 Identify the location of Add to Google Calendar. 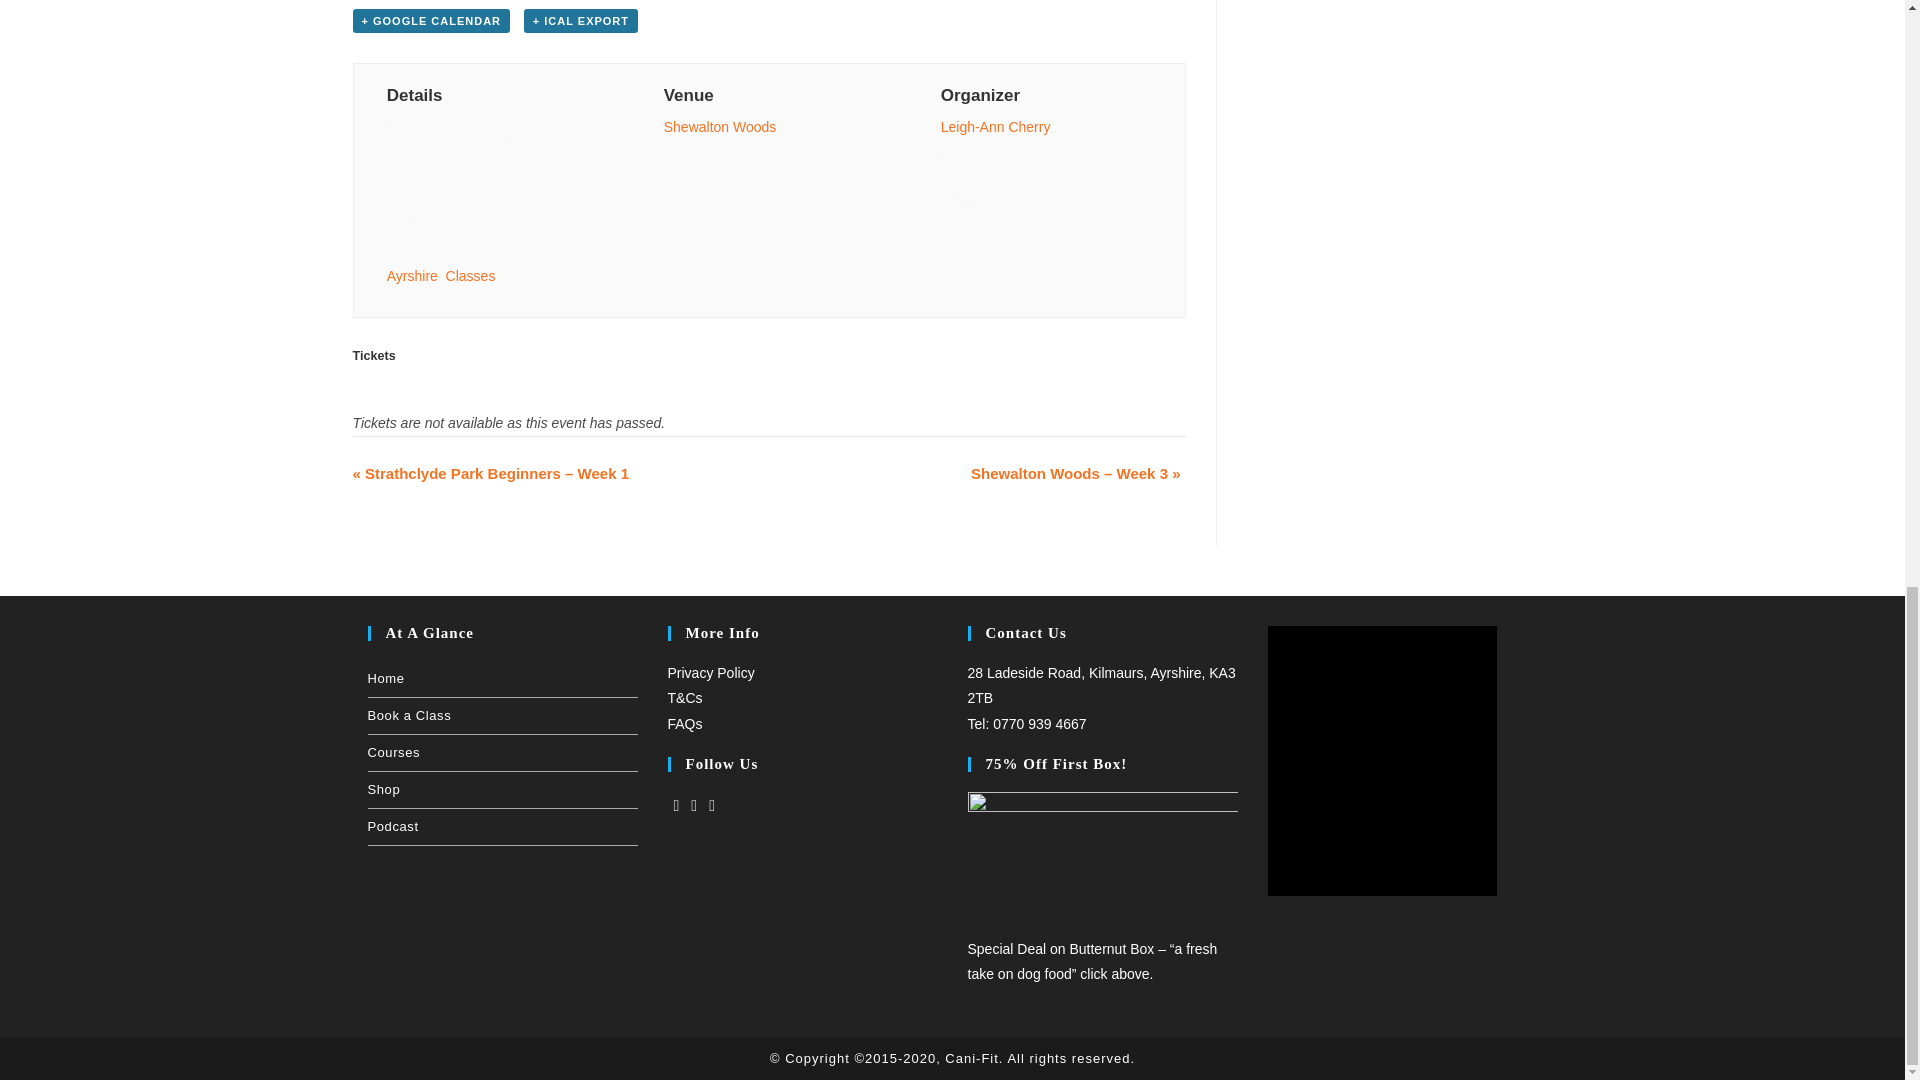
(430, 20).